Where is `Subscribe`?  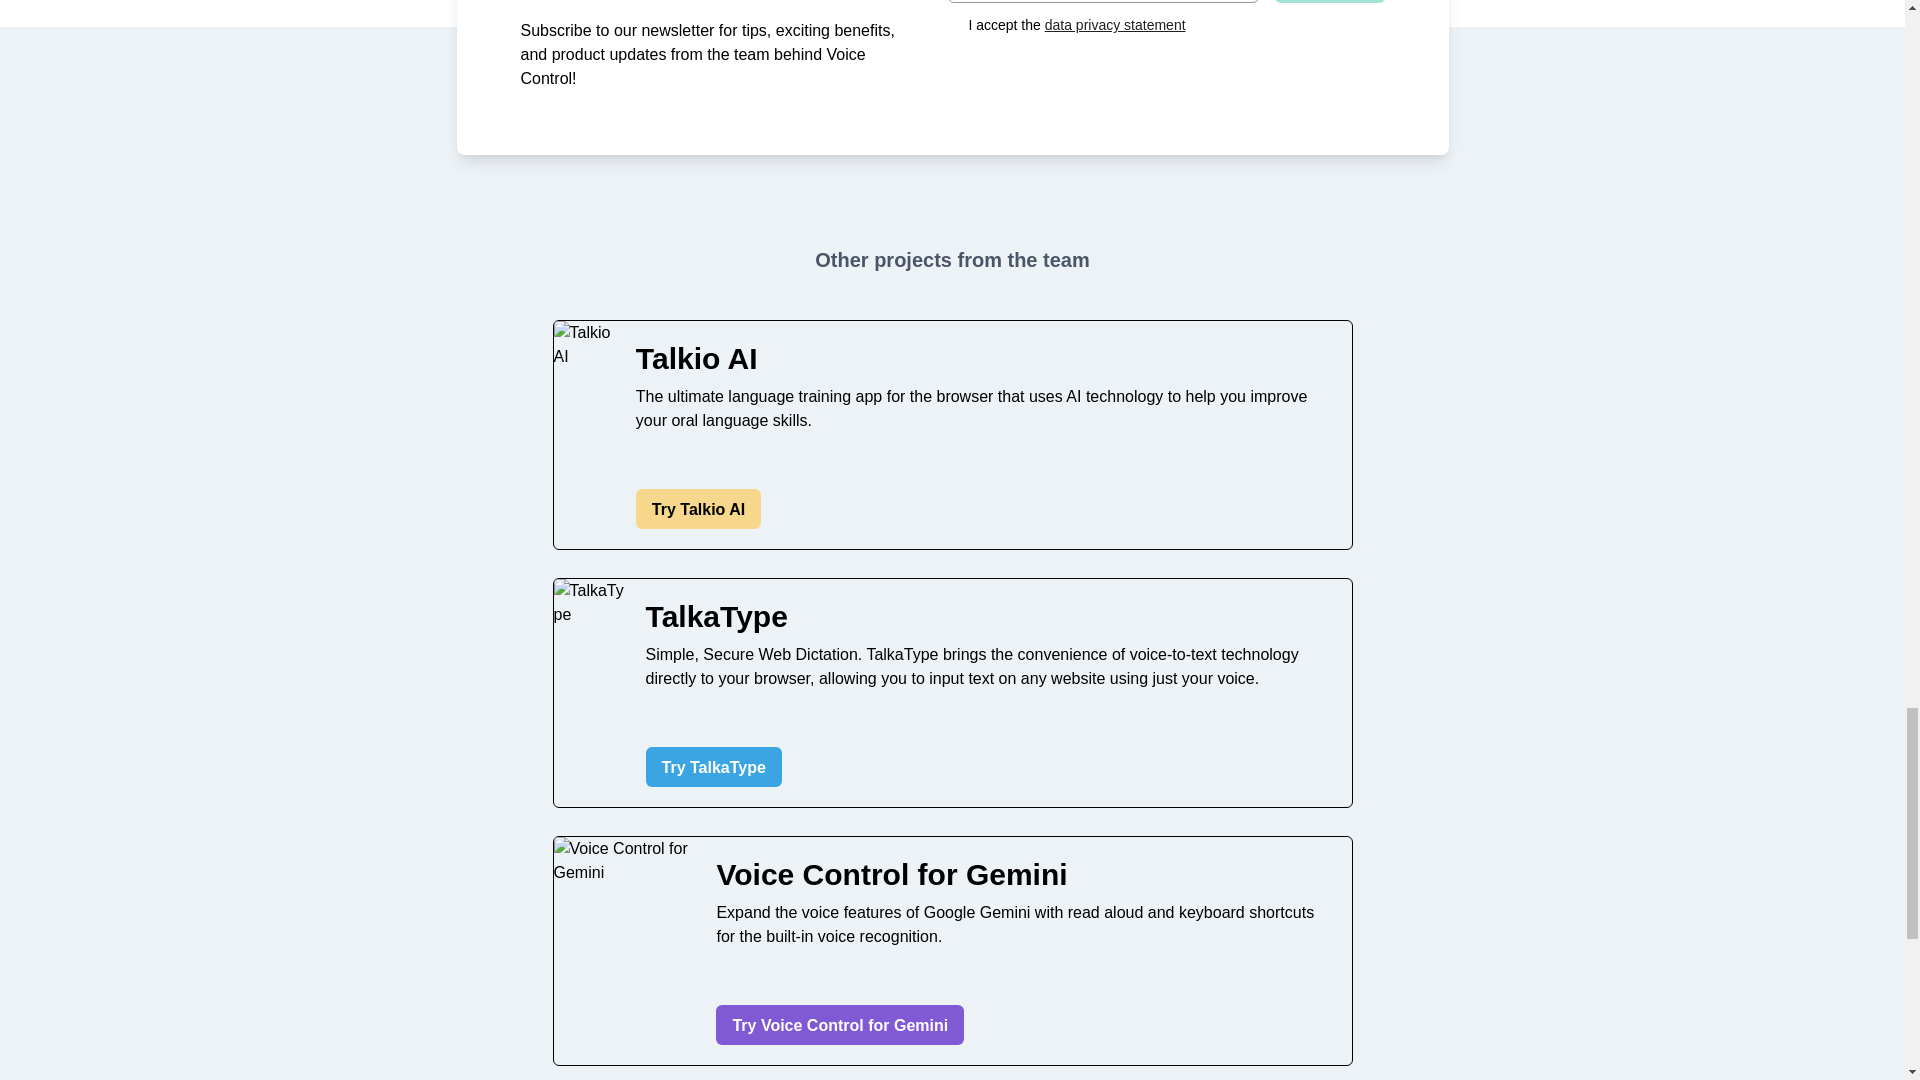 Subscribe is located at coordinates (1329, 2).